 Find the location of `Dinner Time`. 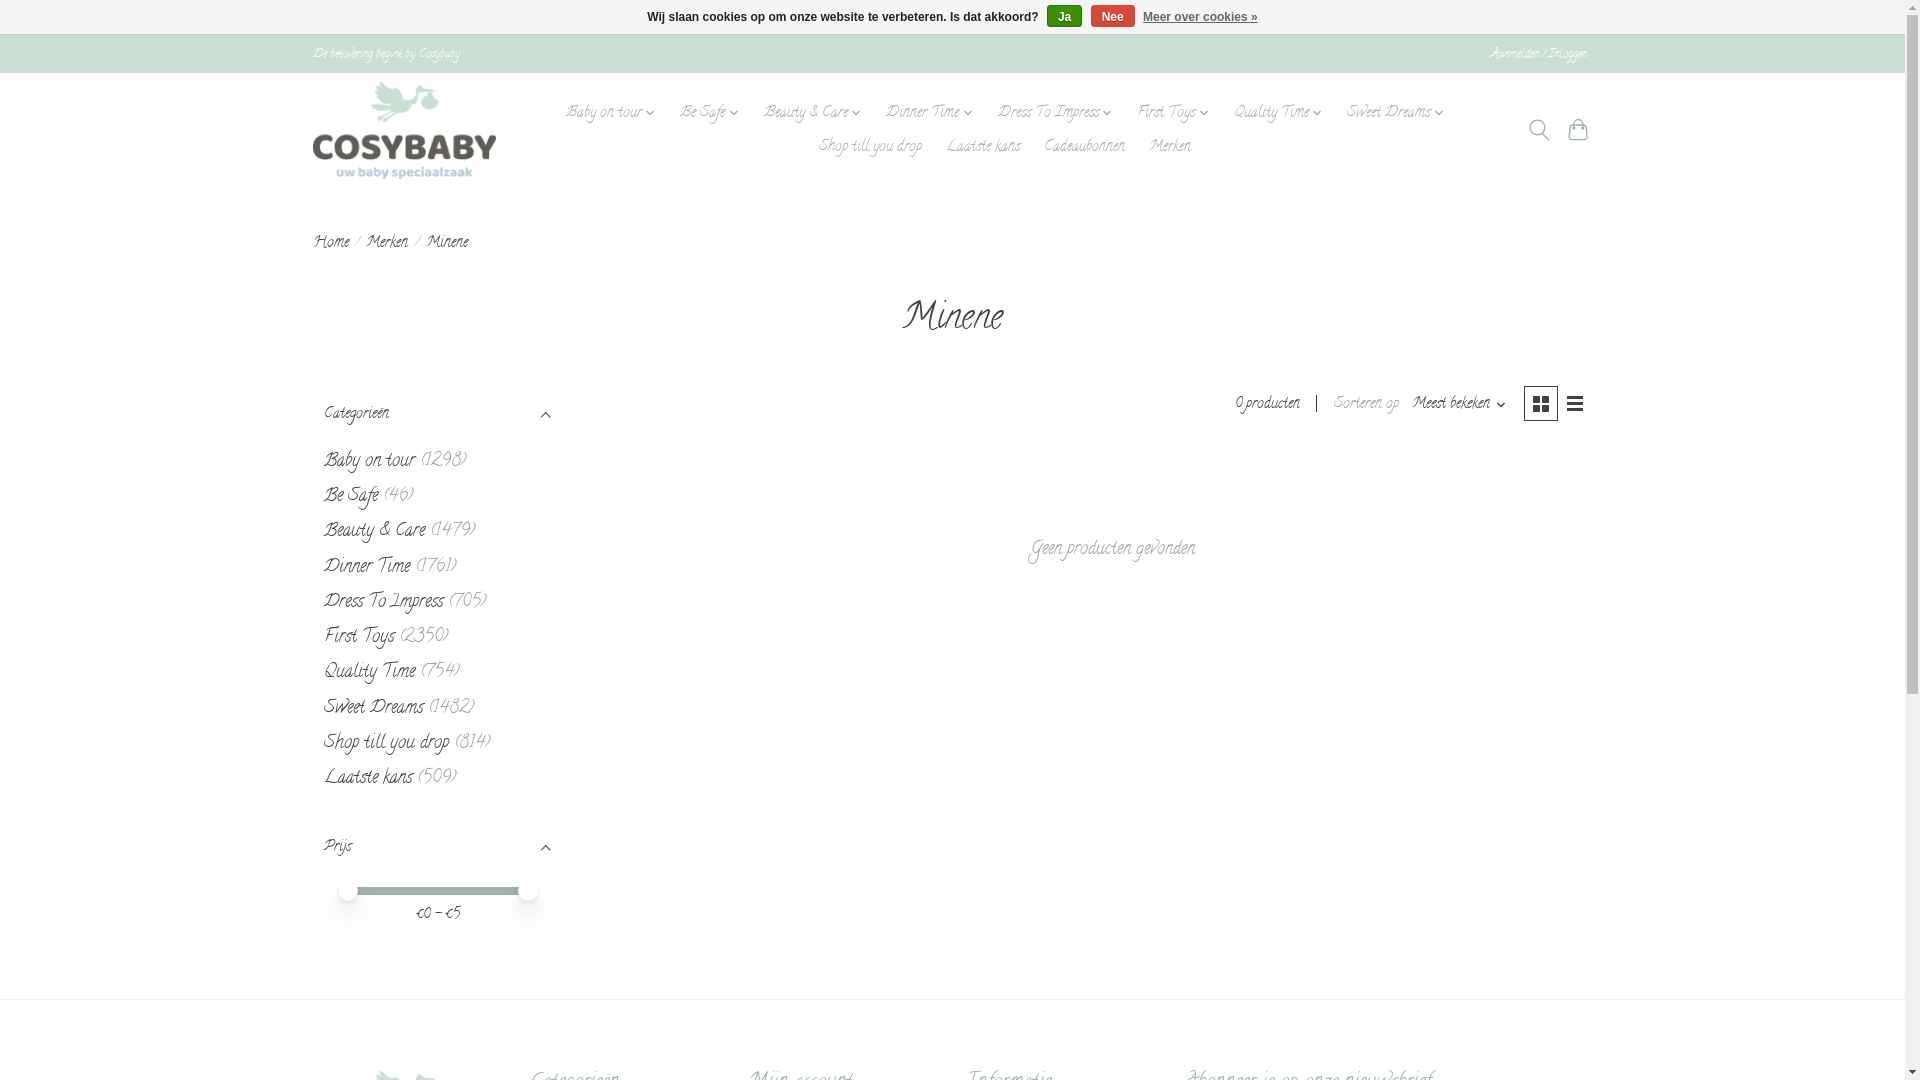

Dinner Time is located at coordinates (930, 114).